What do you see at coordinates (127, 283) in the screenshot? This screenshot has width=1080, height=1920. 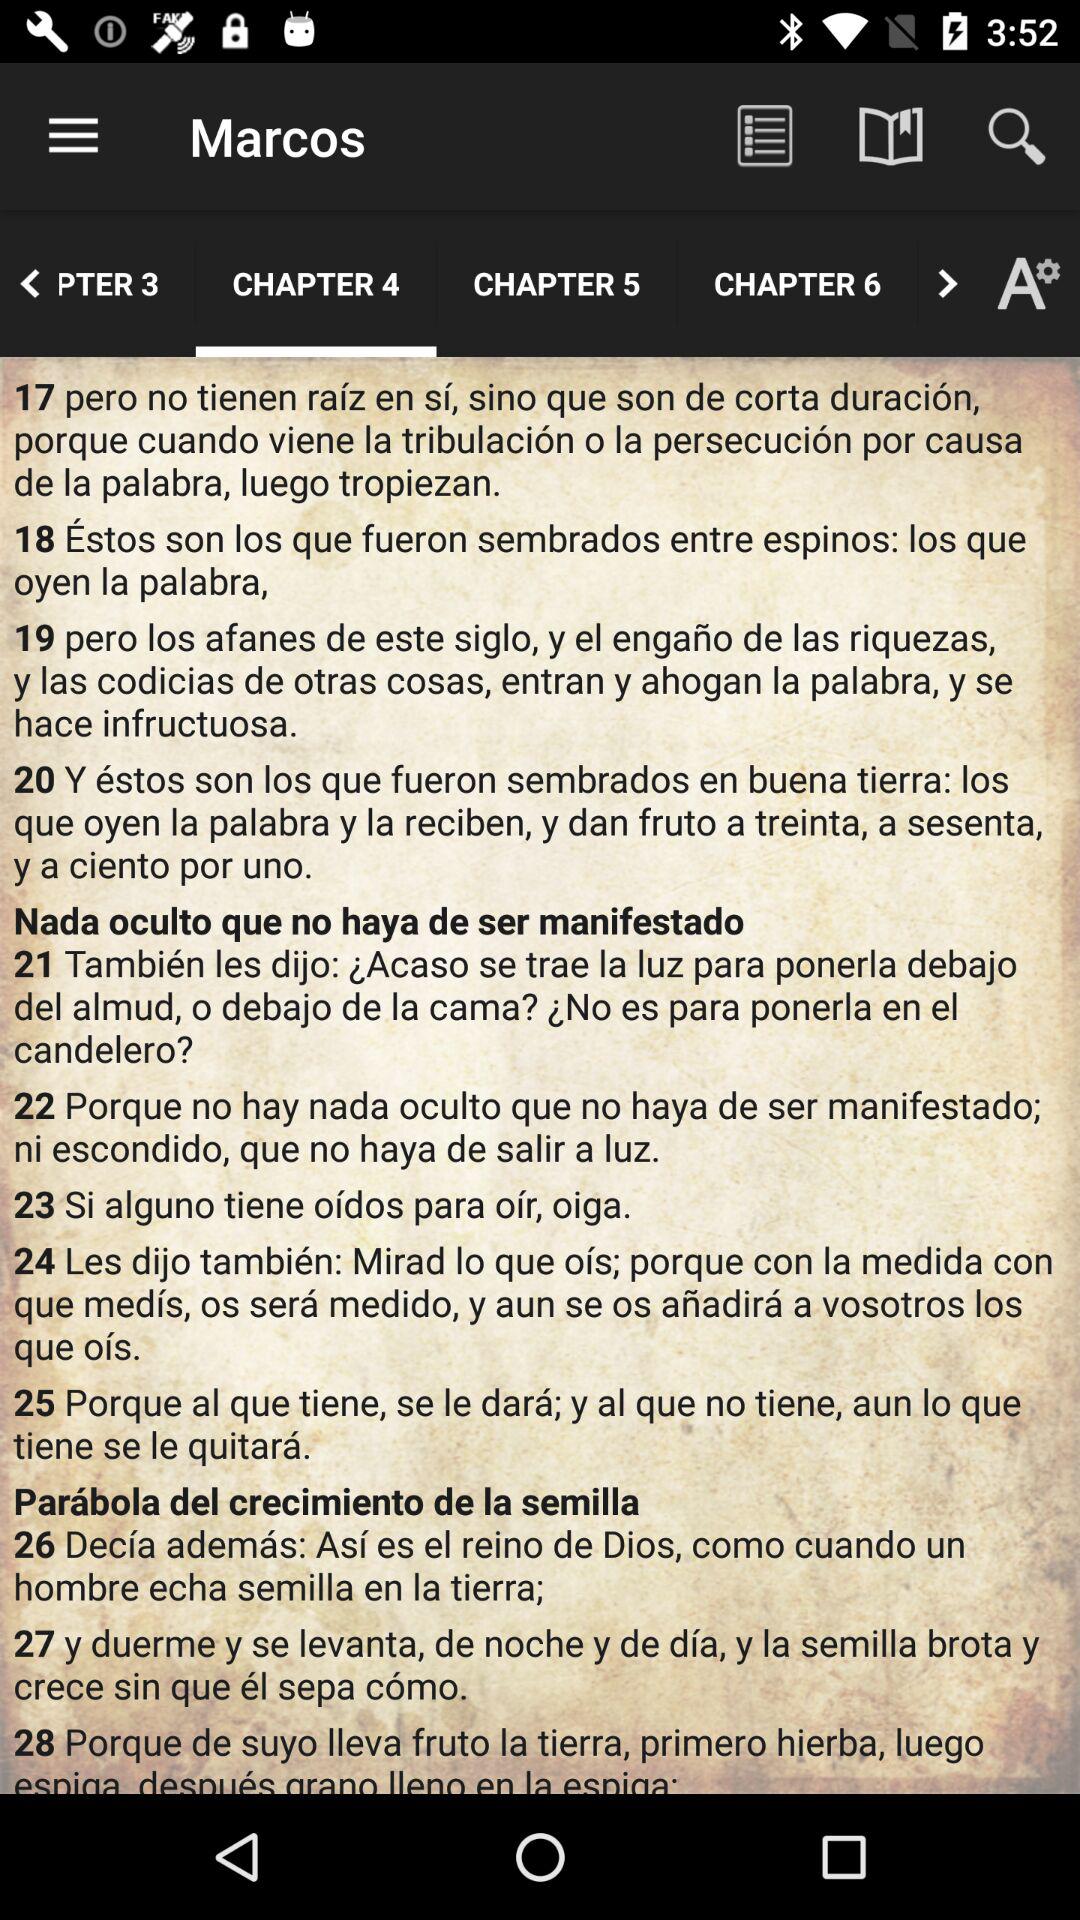 I see `click on the option which says chapter 3` at bounding box center [127, 283].